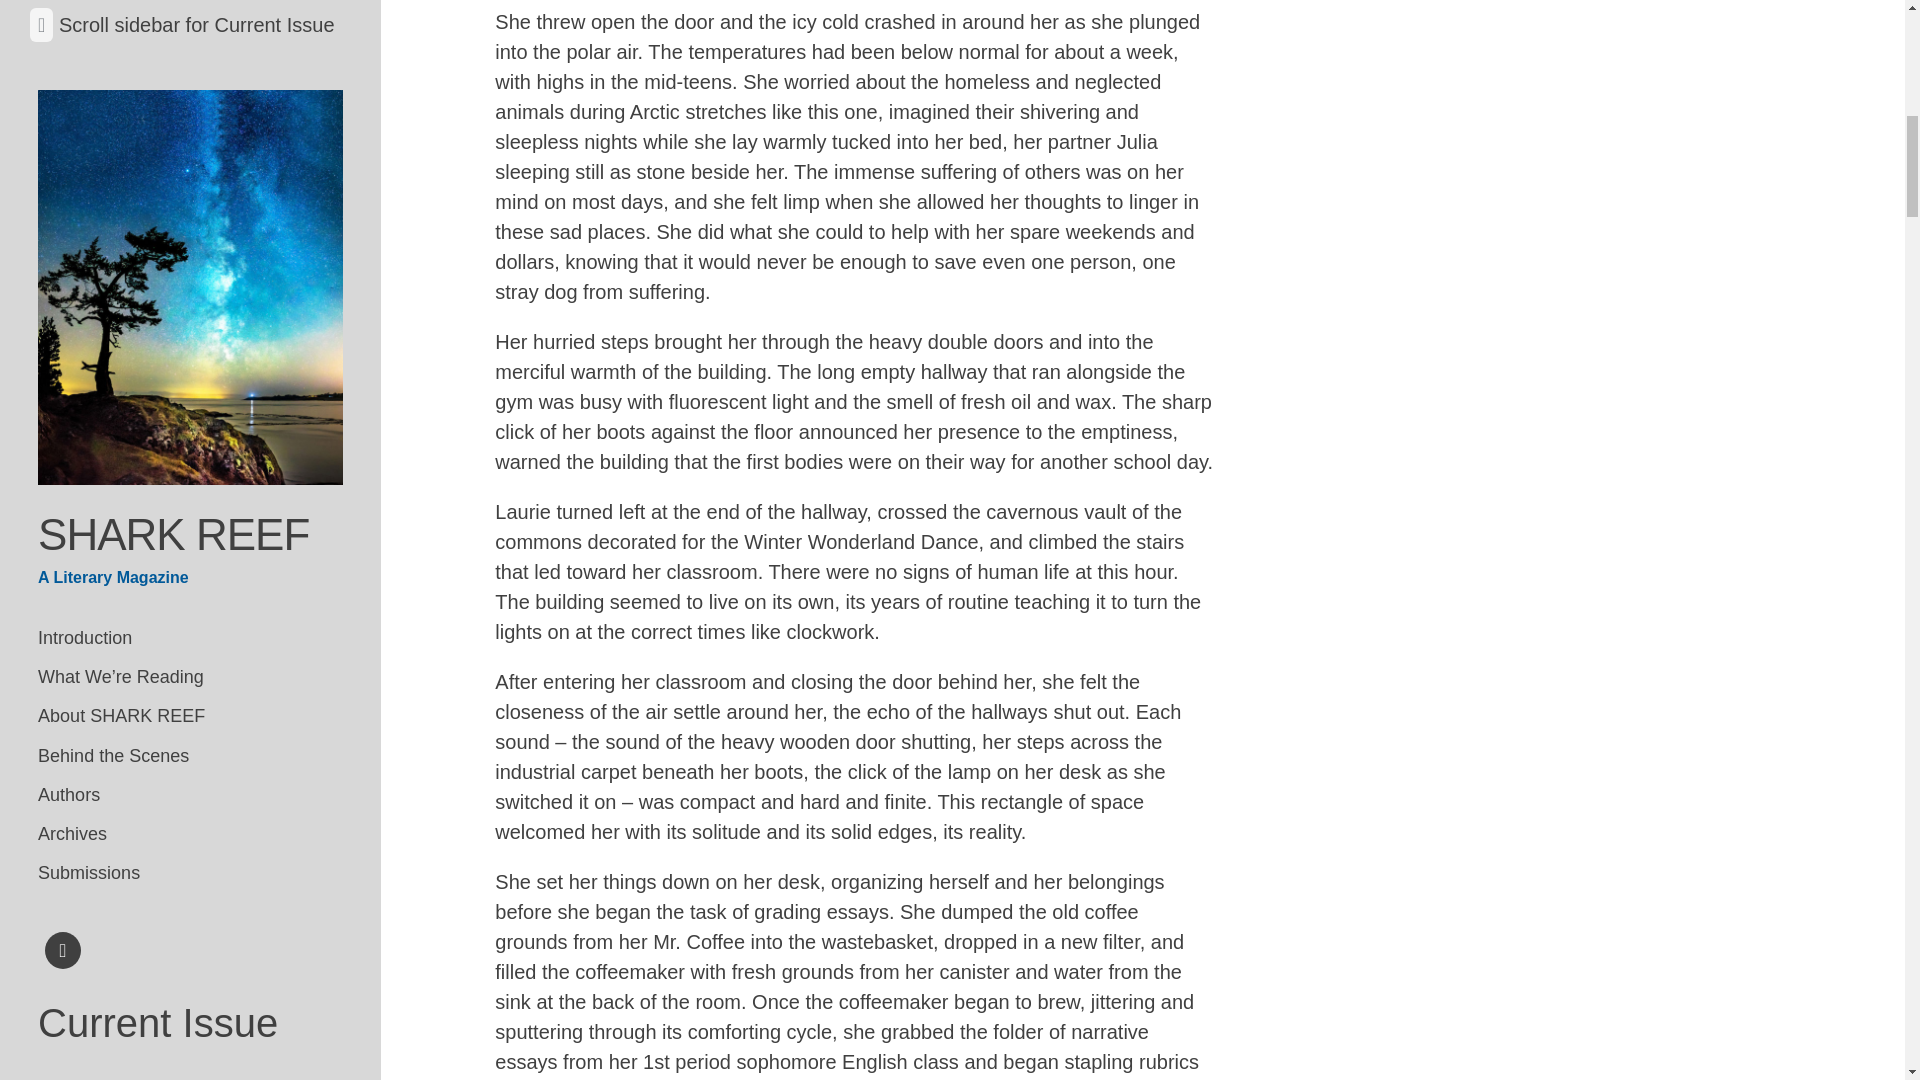 The width and height of the screenshot is (1920, 1080). What do you see at coordinates (57, 363) in the screenshot?
I see `Muse` at bounding box center [57, 363].